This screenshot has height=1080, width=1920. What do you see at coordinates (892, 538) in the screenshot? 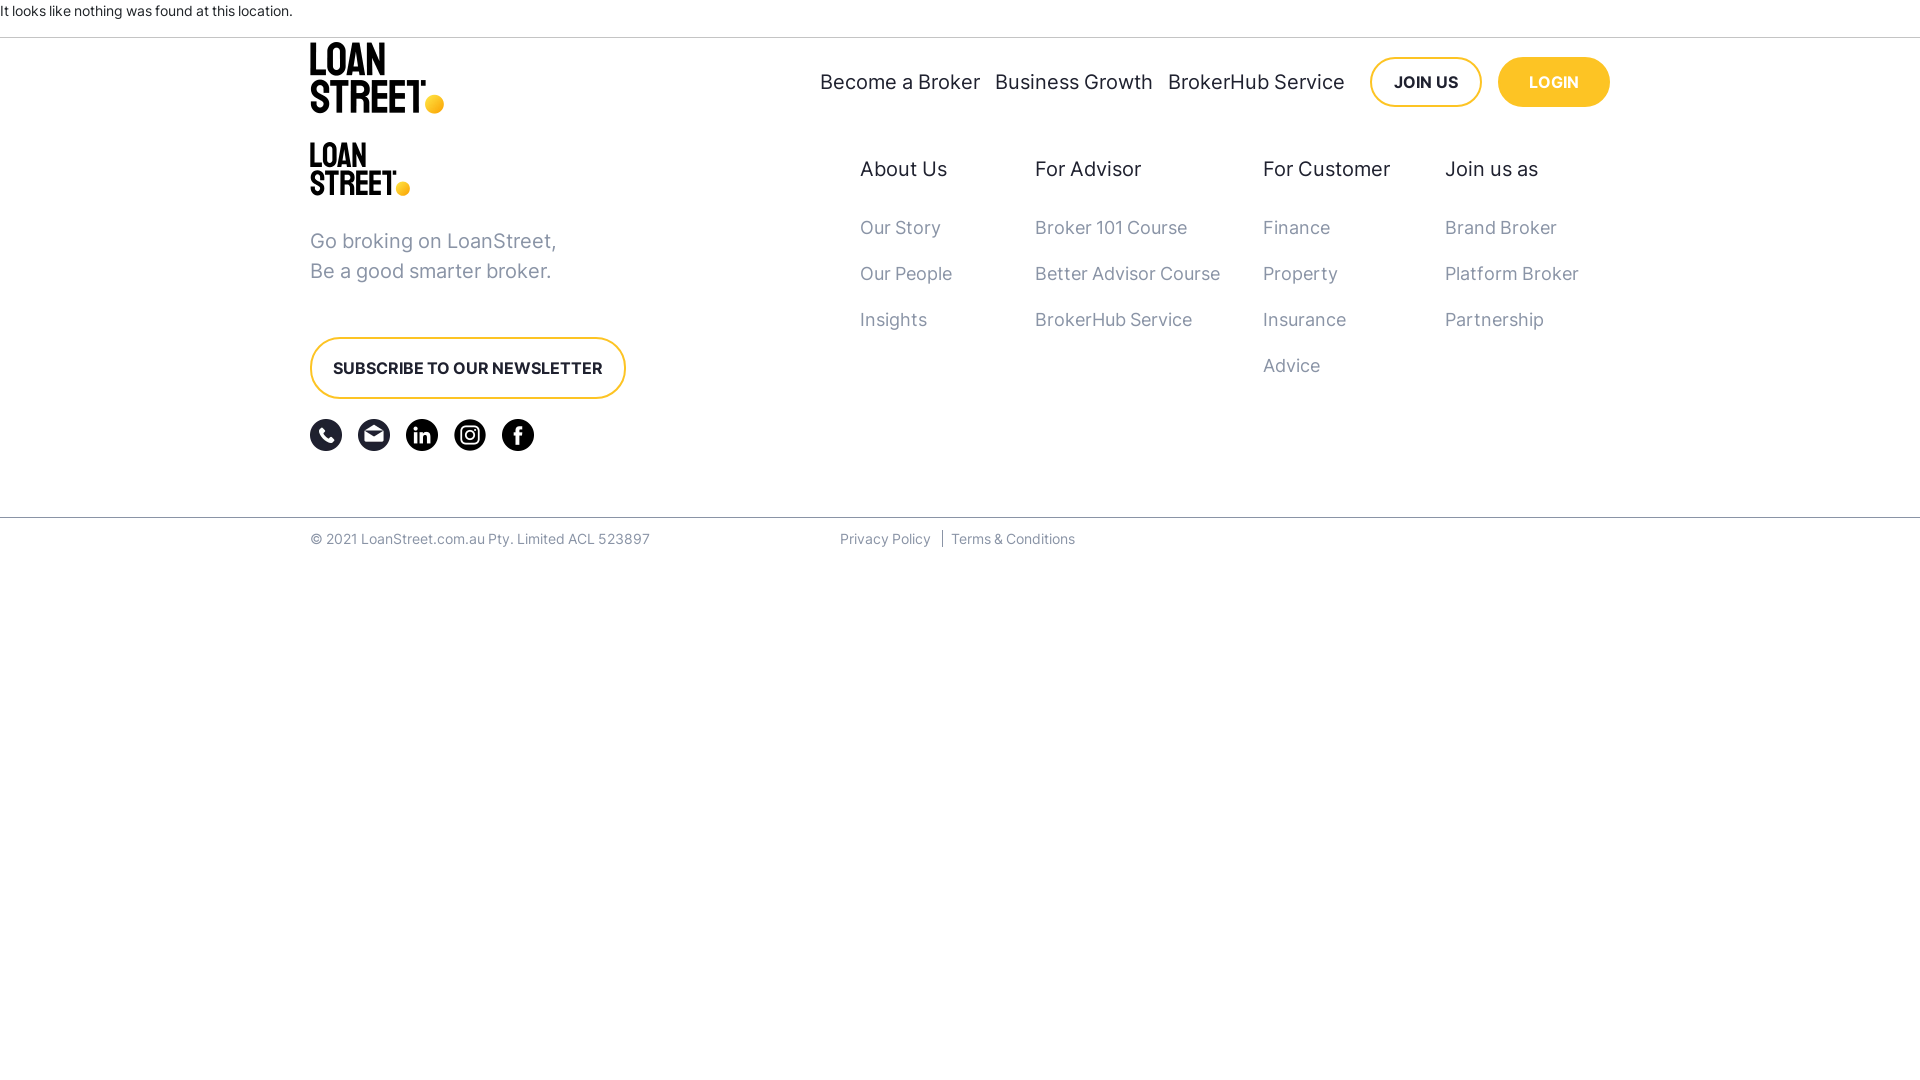
I see `Privacy Policy  ` at bounding box center [892, 538].